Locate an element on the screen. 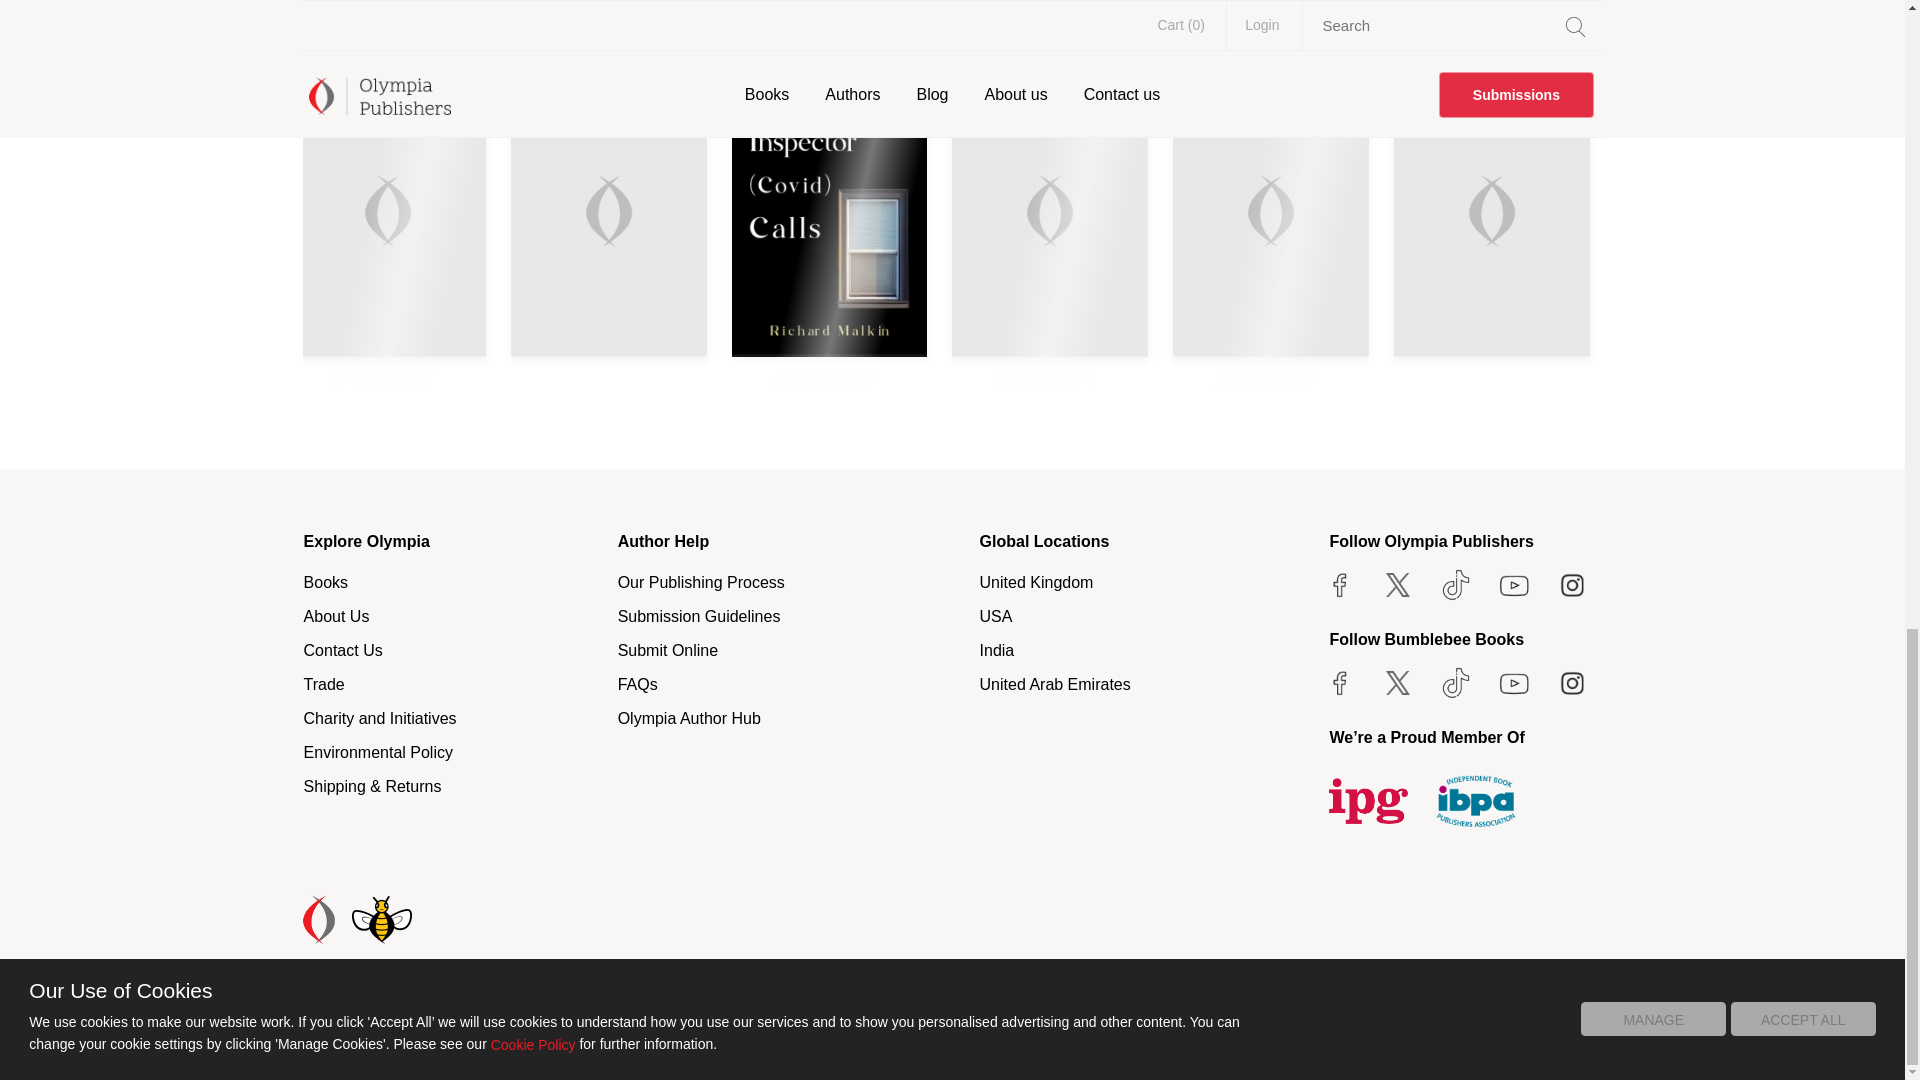 This screenshot has width=1920, height=1080. Follow Bumblebee on Instagram is located at coordinates (1572, 682).